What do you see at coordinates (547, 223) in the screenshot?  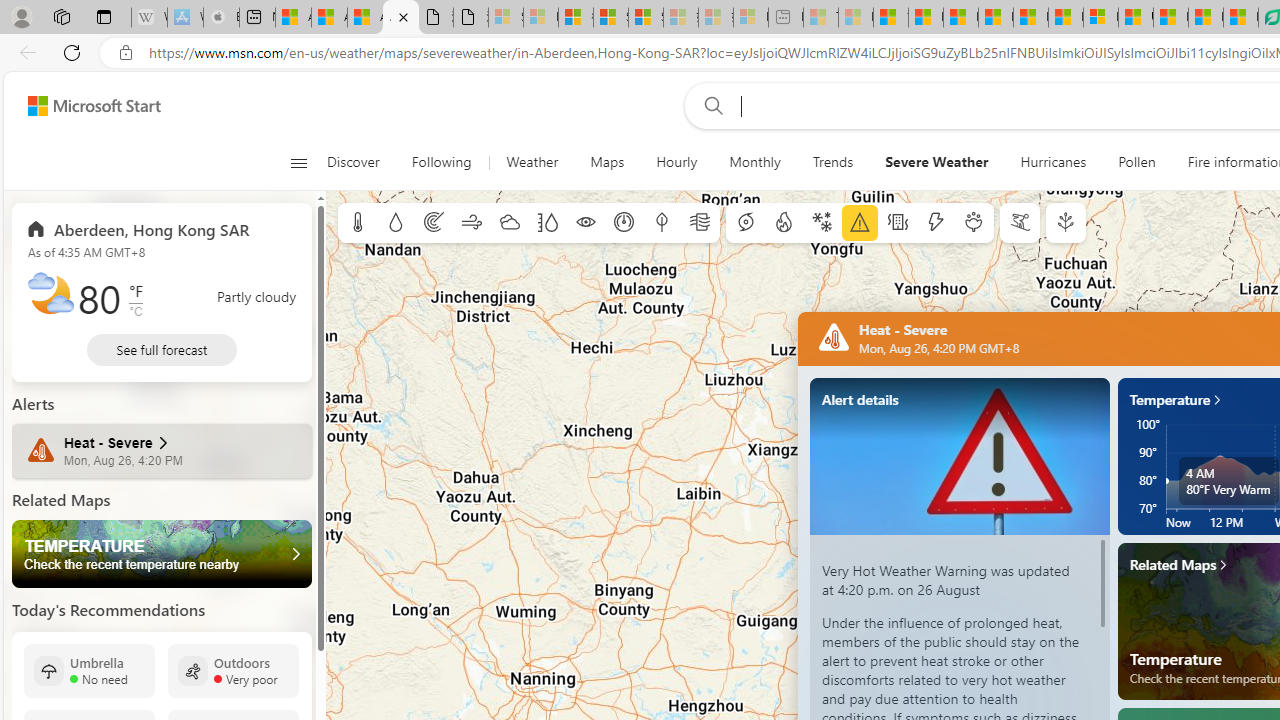 I see `Humidity` at bounding box center [547, 223].